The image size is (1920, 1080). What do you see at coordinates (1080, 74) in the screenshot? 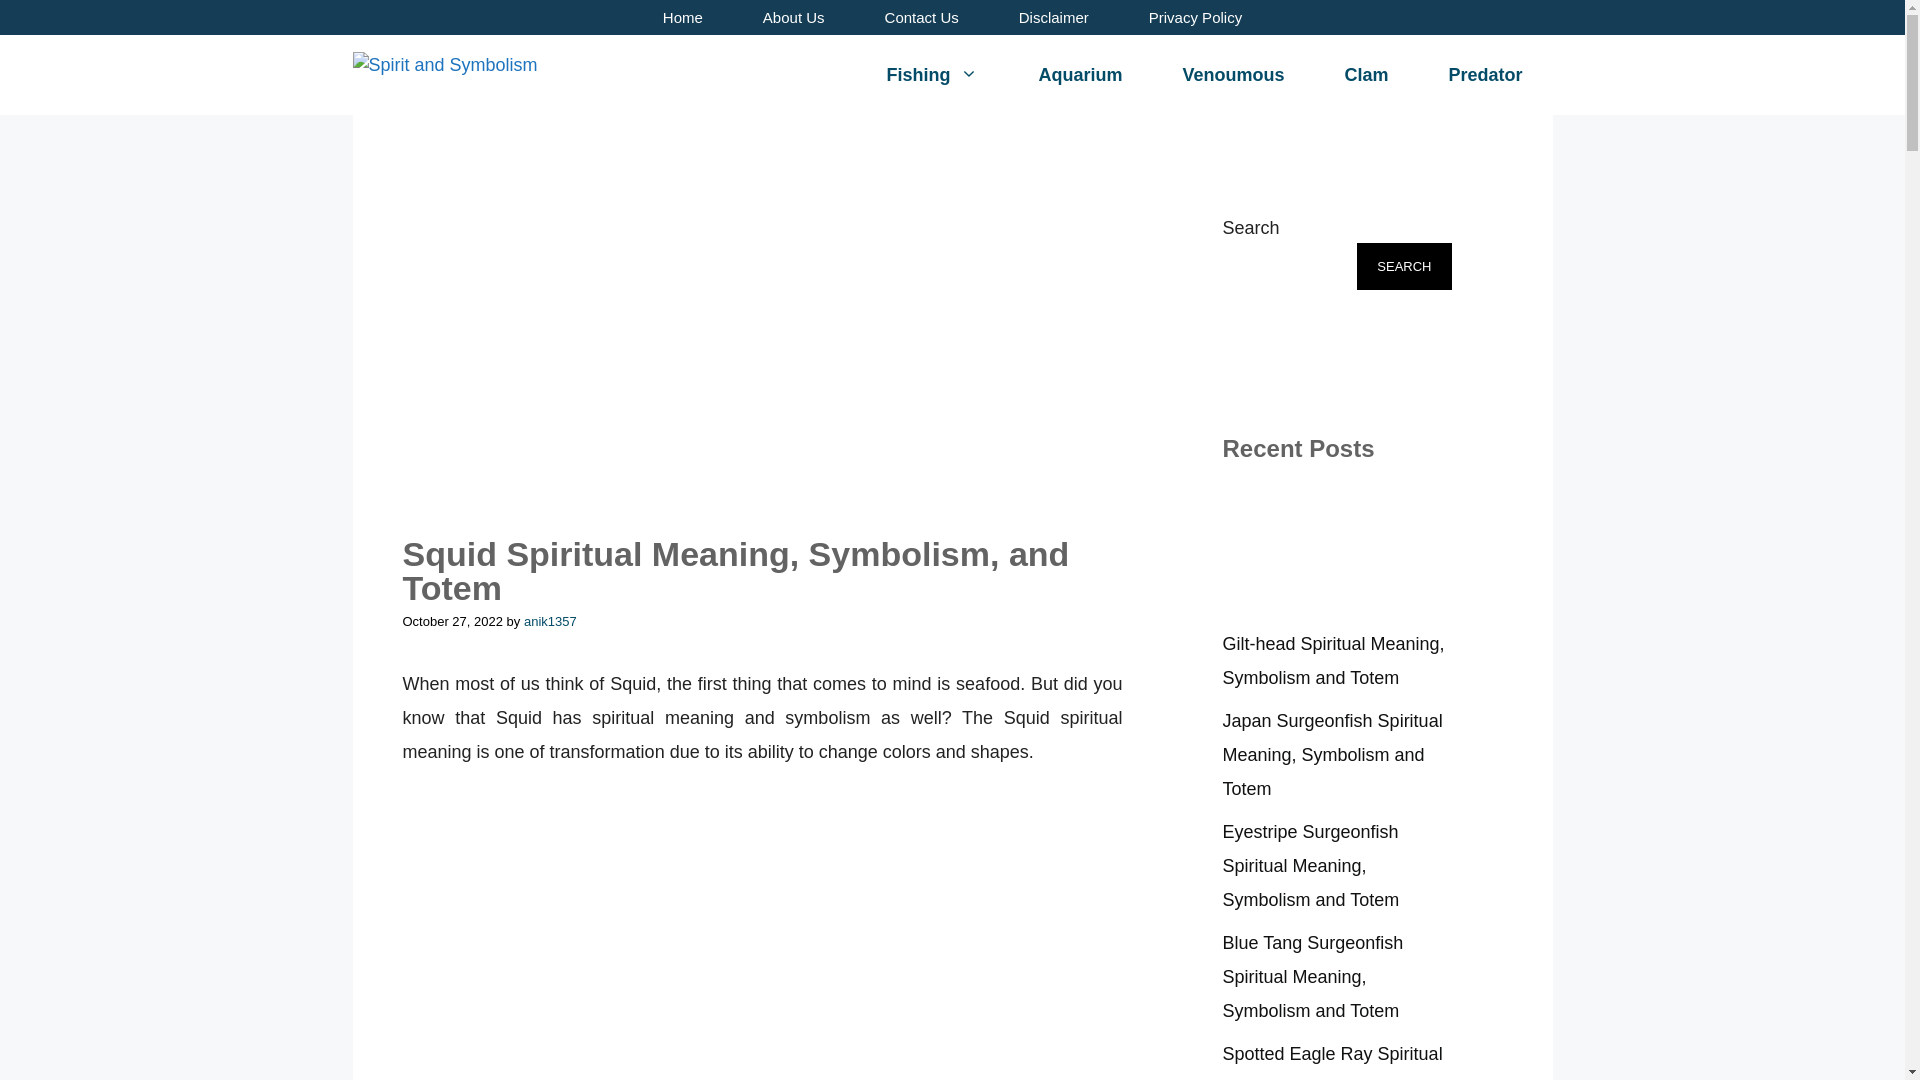
I see `Aquarium` at bounding box center [1080, 74].